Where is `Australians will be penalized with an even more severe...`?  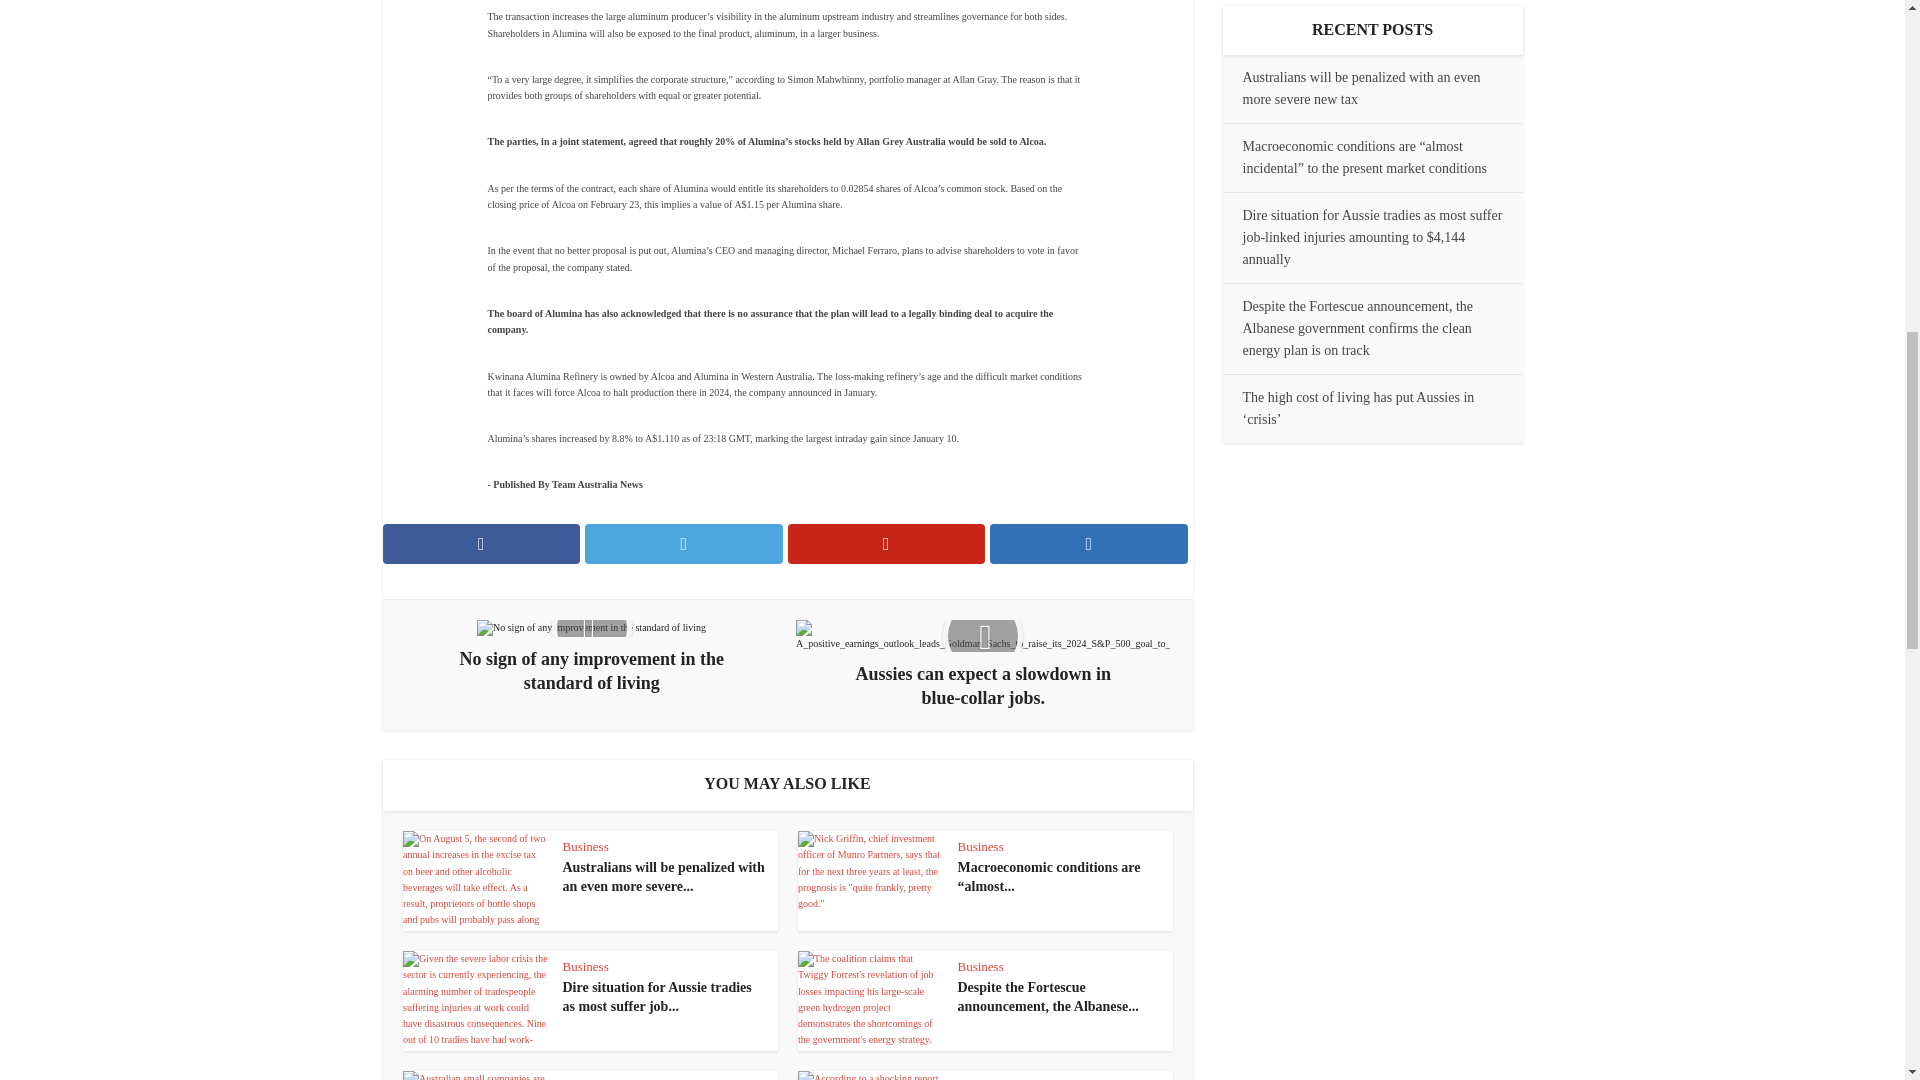 Australians will be penalized with an even more severe... is located at coordinates (663, 876).